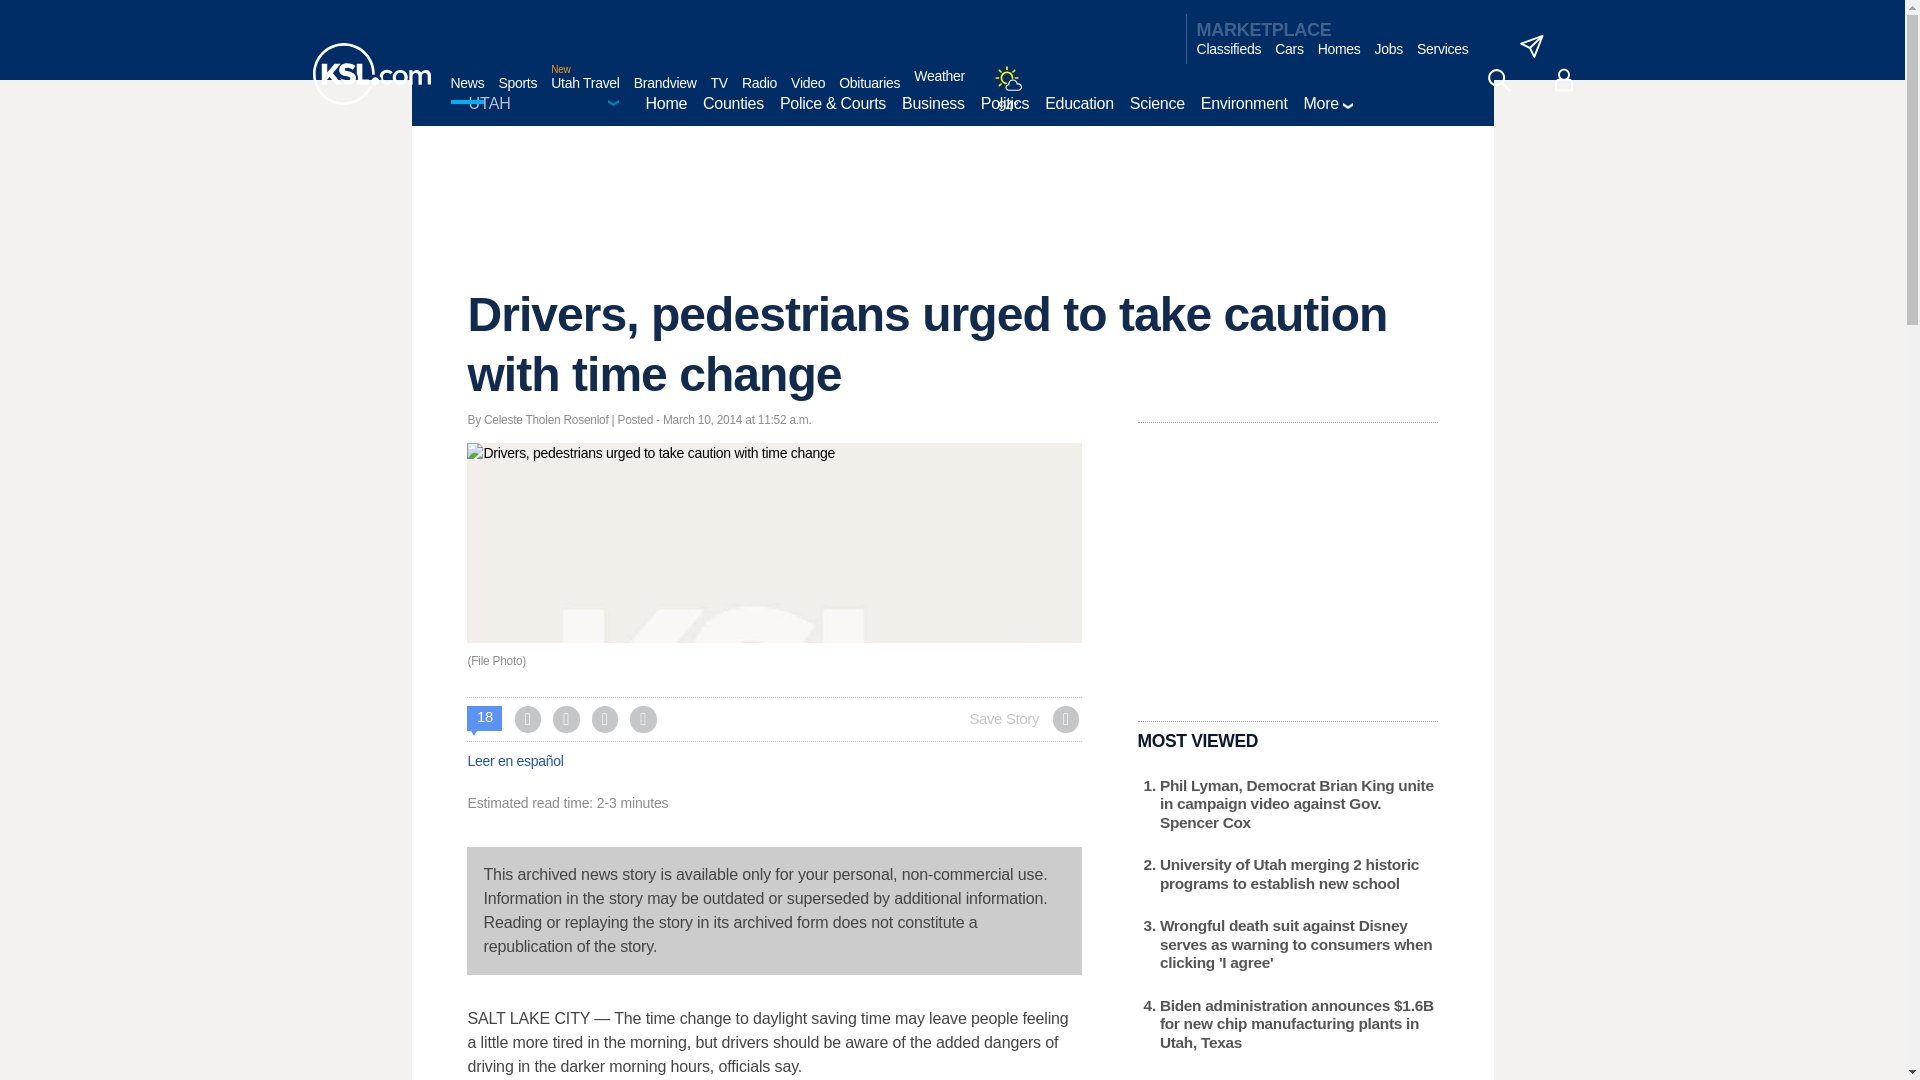  What do you see at coordinates (1564, 80) in the screenshot?
I see `account - logged out` at bounding box center [1564, 80].